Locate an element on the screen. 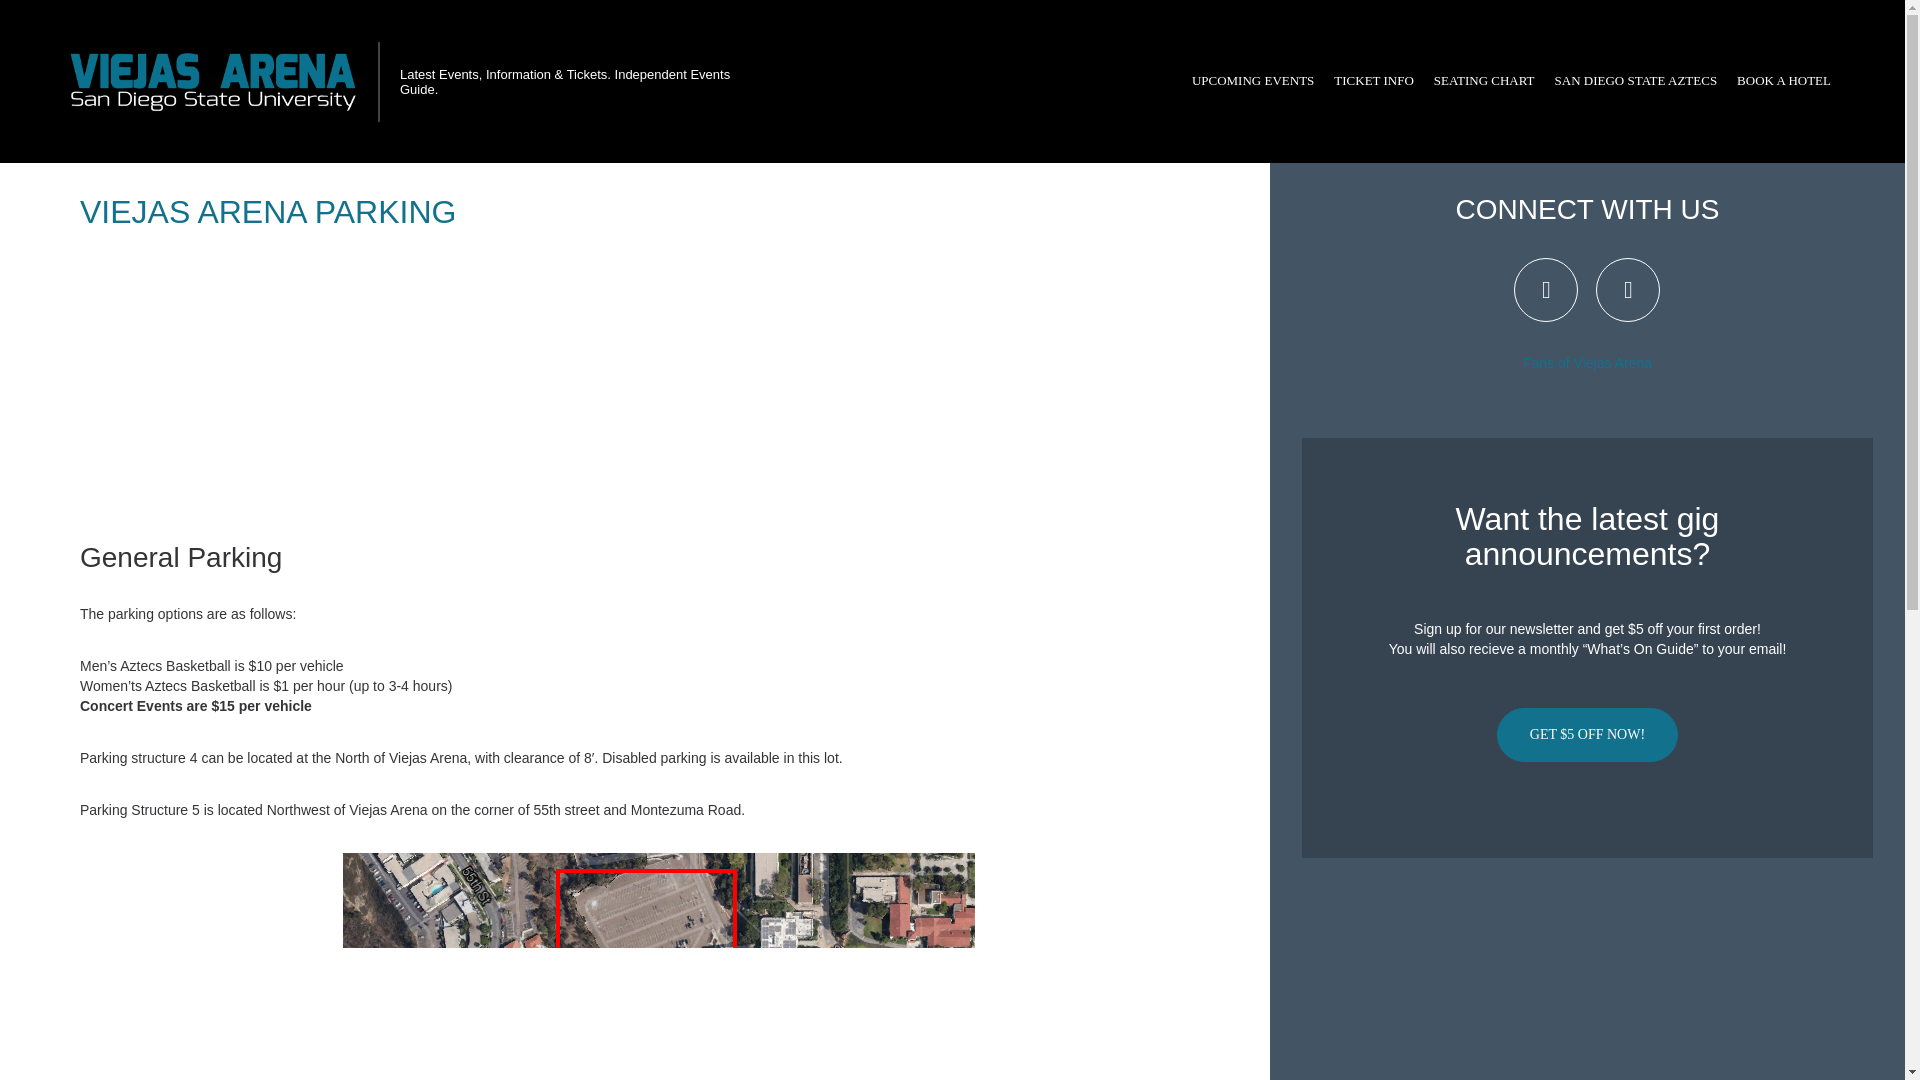 This screenshot has width=1920, height=1080. Fans of Viejas Arena is located at coordinates (1586, 363).